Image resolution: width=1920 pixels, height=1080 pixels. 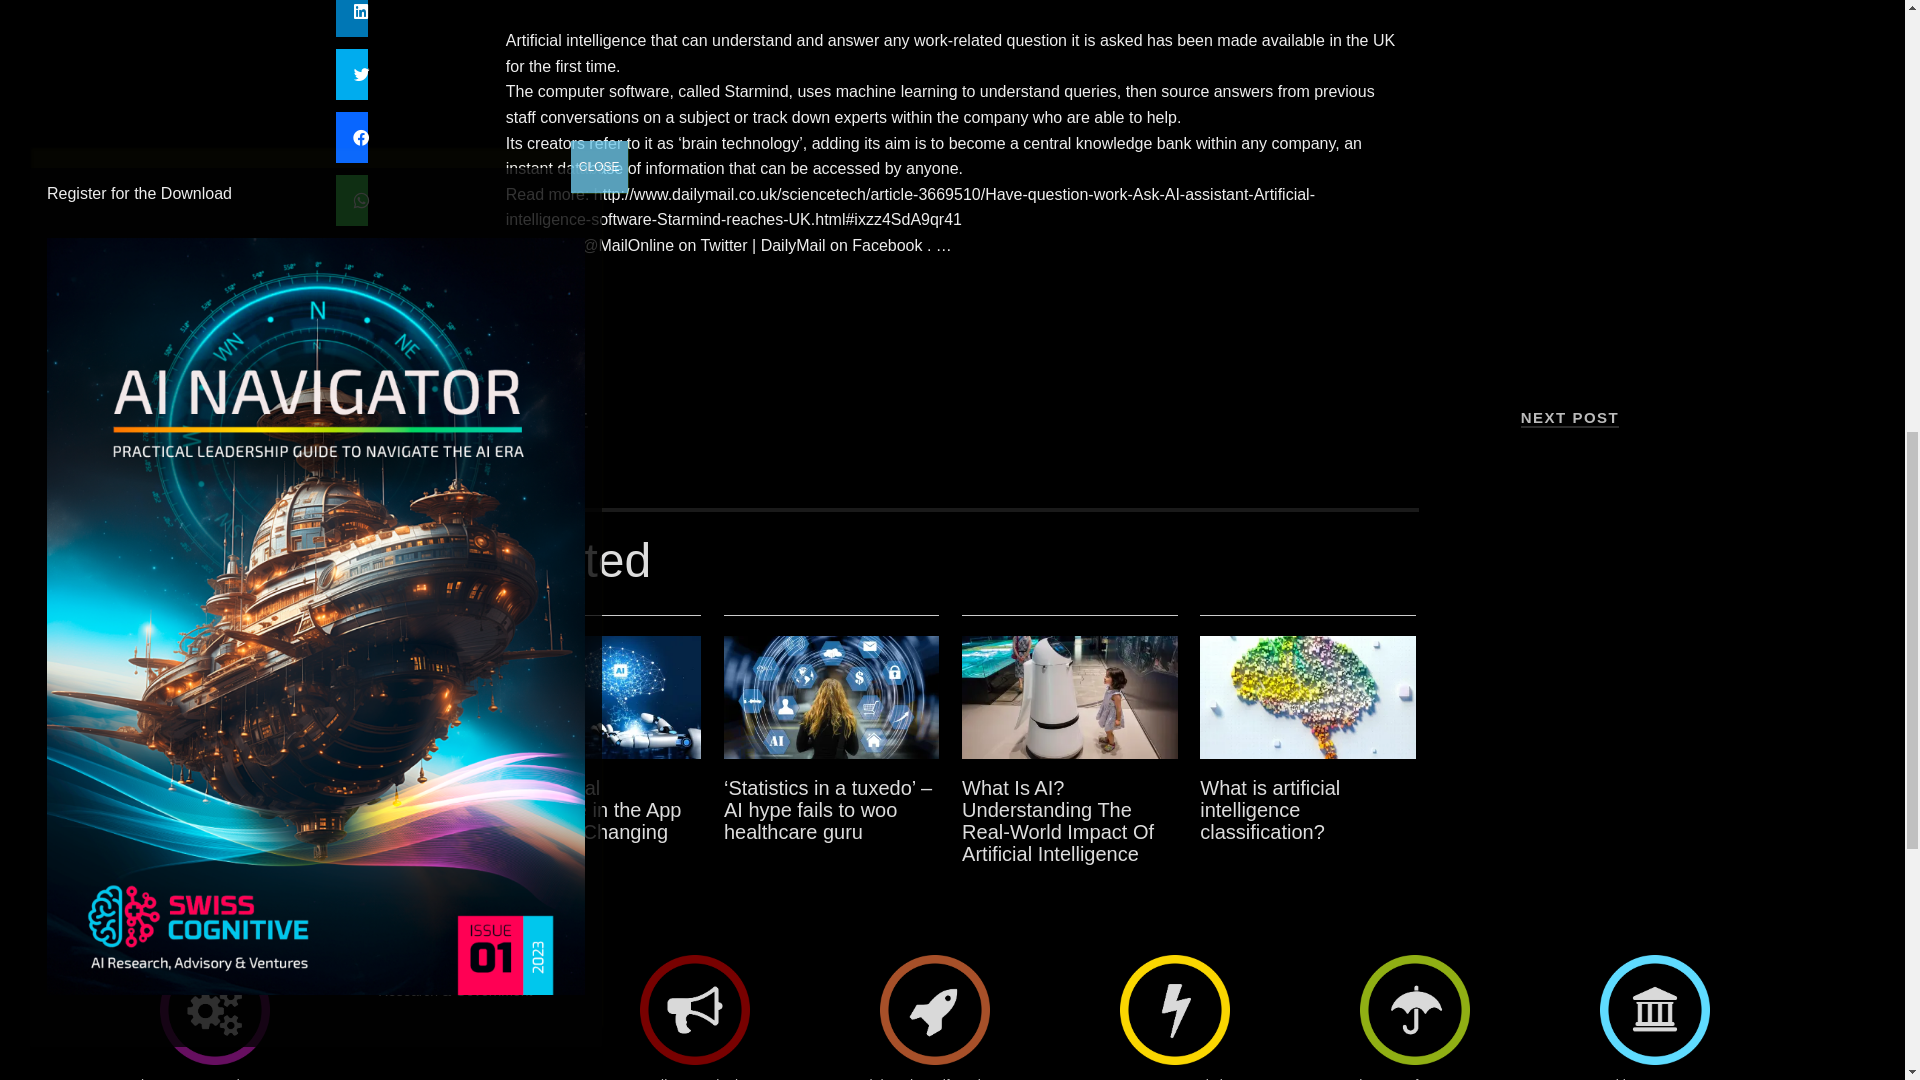 I want to click on What is artificial intelligence classification?, so click(x=1308, y=698).